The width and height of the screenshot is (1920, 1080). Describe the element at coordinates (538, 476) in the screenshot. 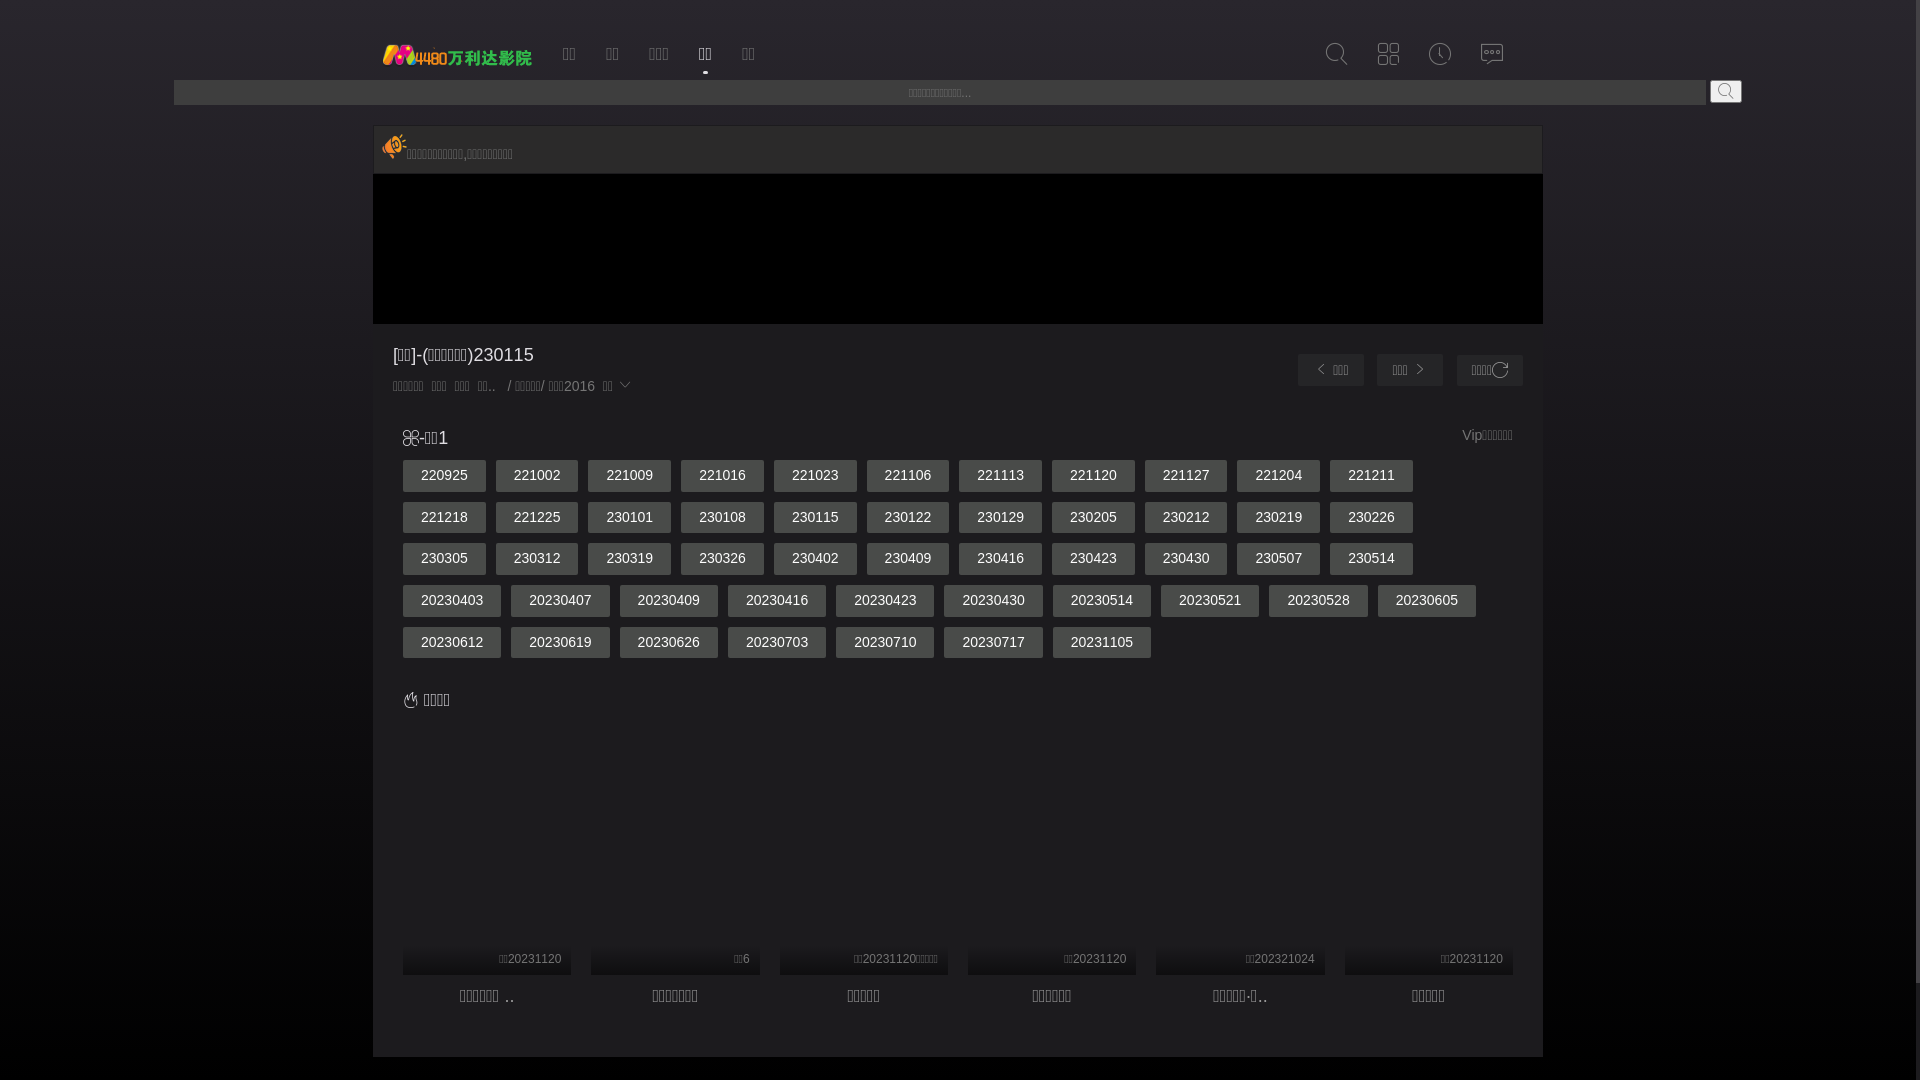

I see `221002` at that location.